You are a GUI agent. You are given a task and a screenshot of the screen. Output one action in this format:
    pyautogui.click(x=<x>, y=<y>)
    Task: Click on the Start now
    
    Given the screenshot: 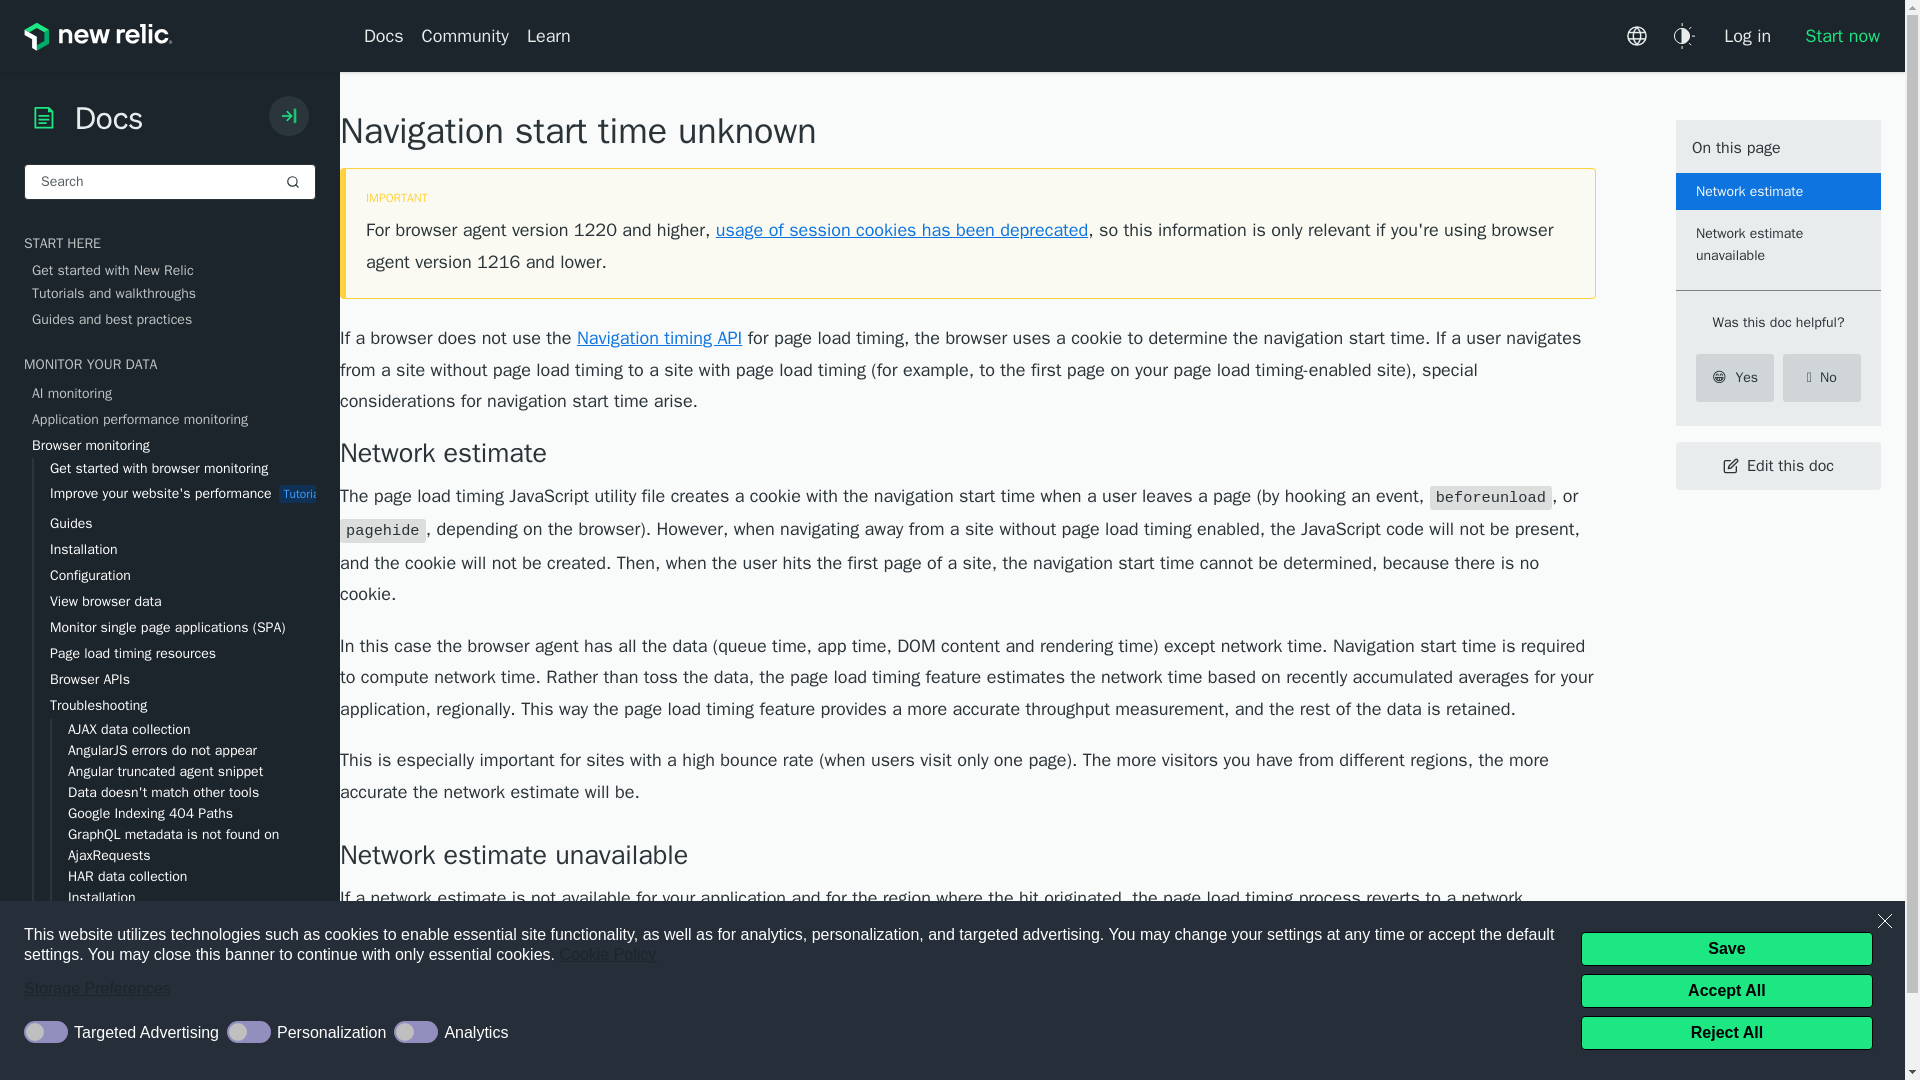 What is the action you would take?
    pyautogui.click(x=1834, y=36)
    